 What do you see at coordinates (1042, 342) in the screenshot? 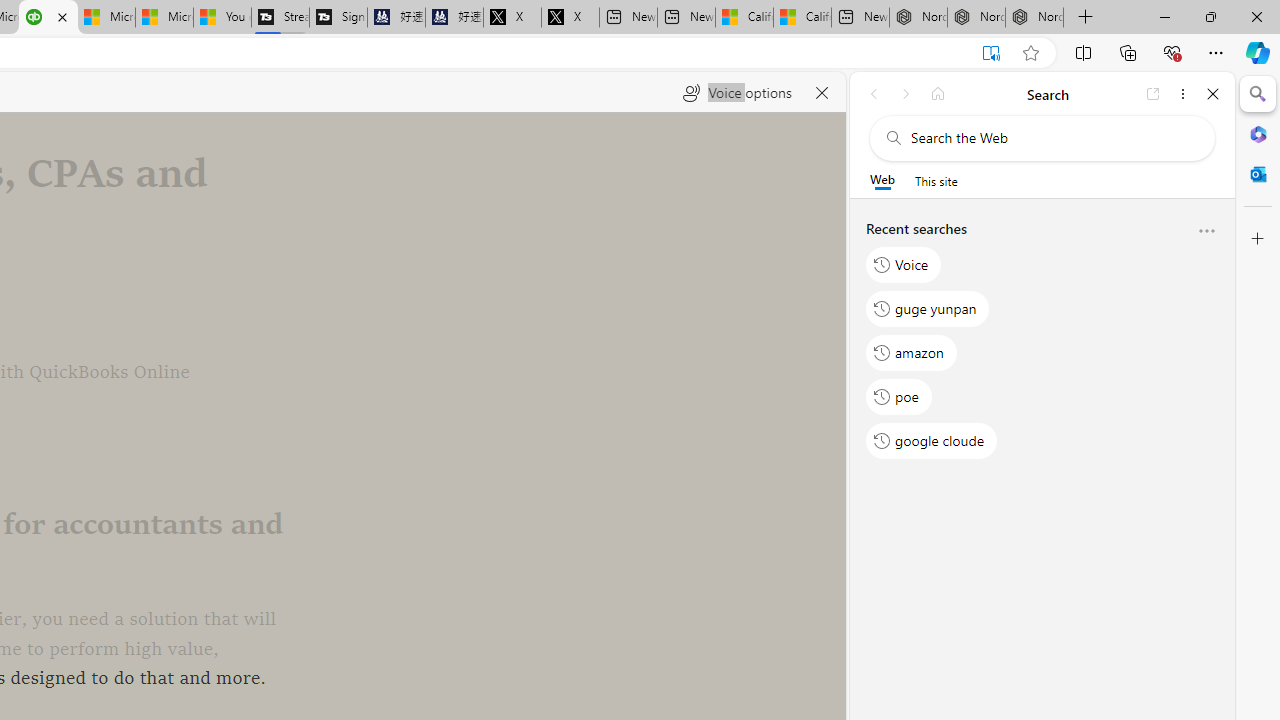
I see `Recent searchesVoiceguge yunpanamazonpoegoogle cloude` at bounding box center [1042, 342].